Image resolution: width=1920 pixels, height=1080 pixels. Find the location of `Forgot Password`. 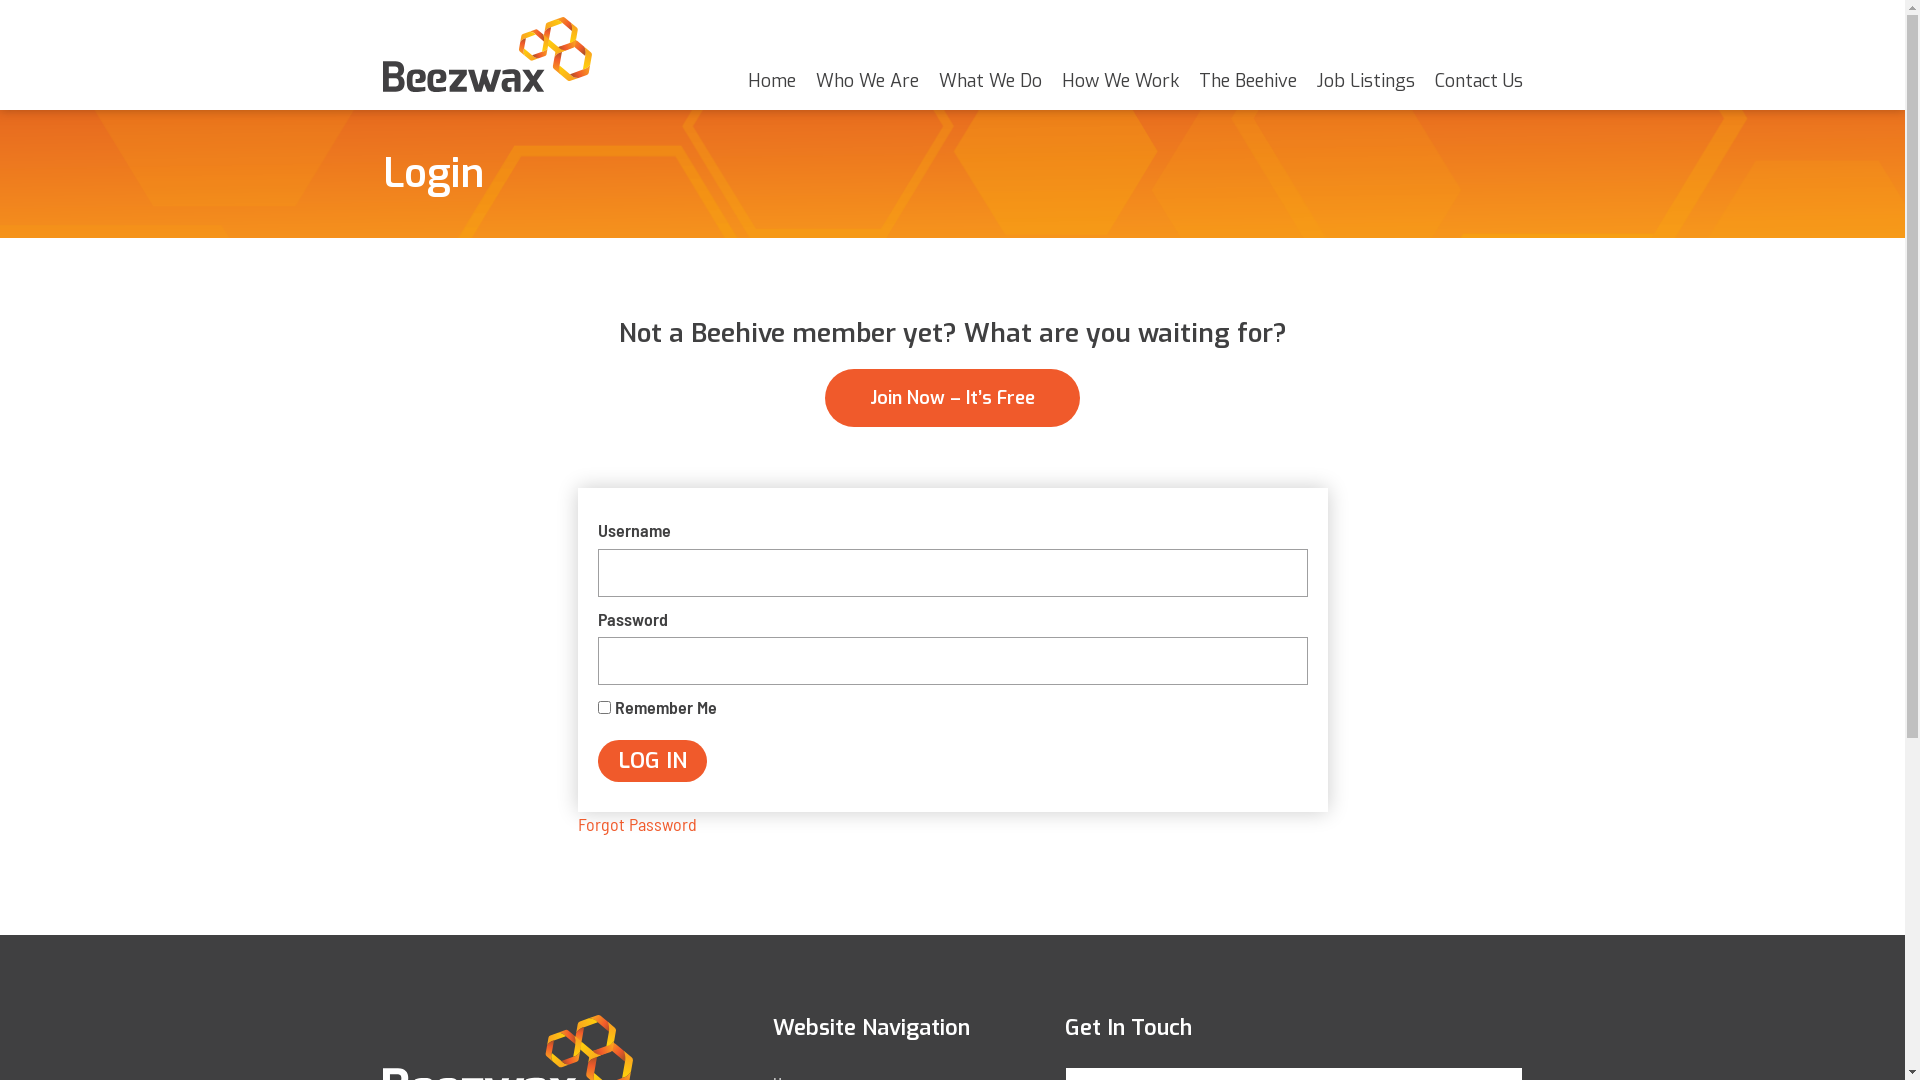

Forgot Password is located at coordinates (638, 824).